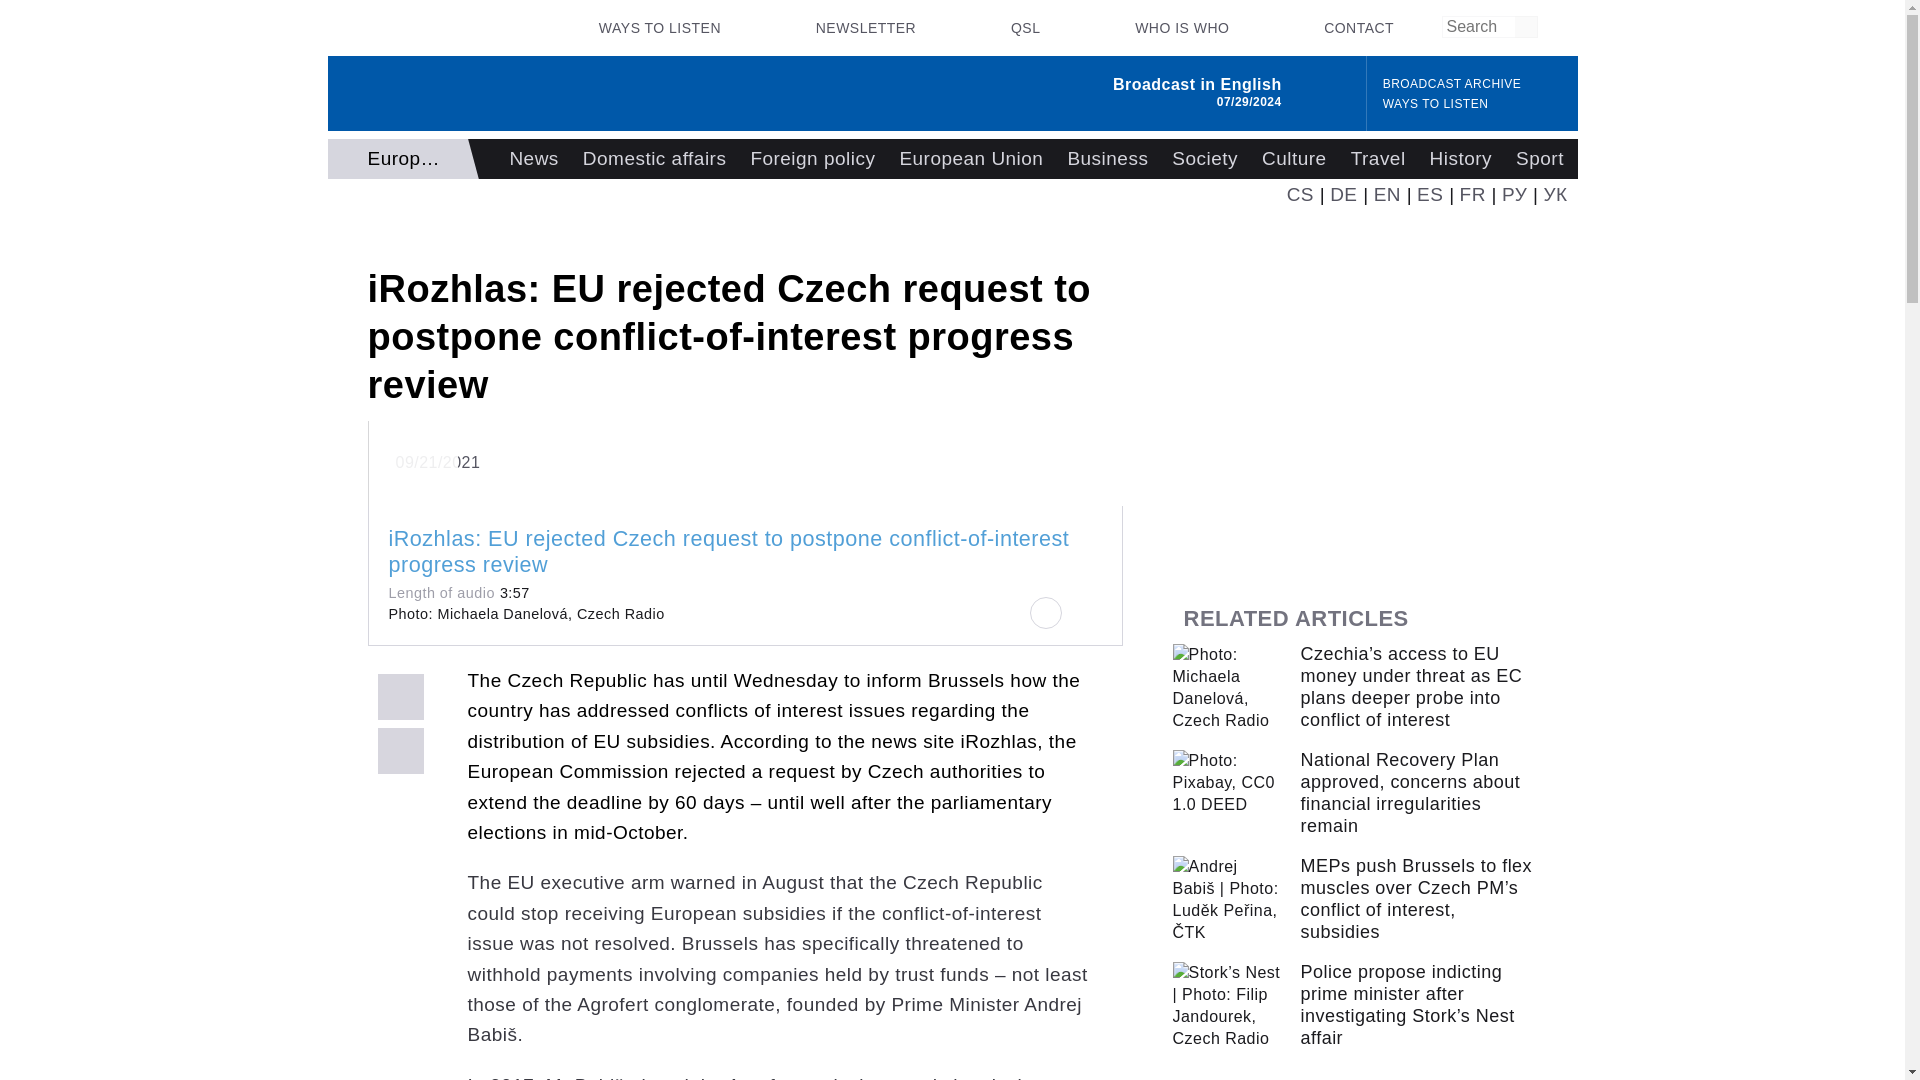  What do you see at coordinates (1204, 159) in the screenshot?
I see `Society` at bounding box center [1204, 159].